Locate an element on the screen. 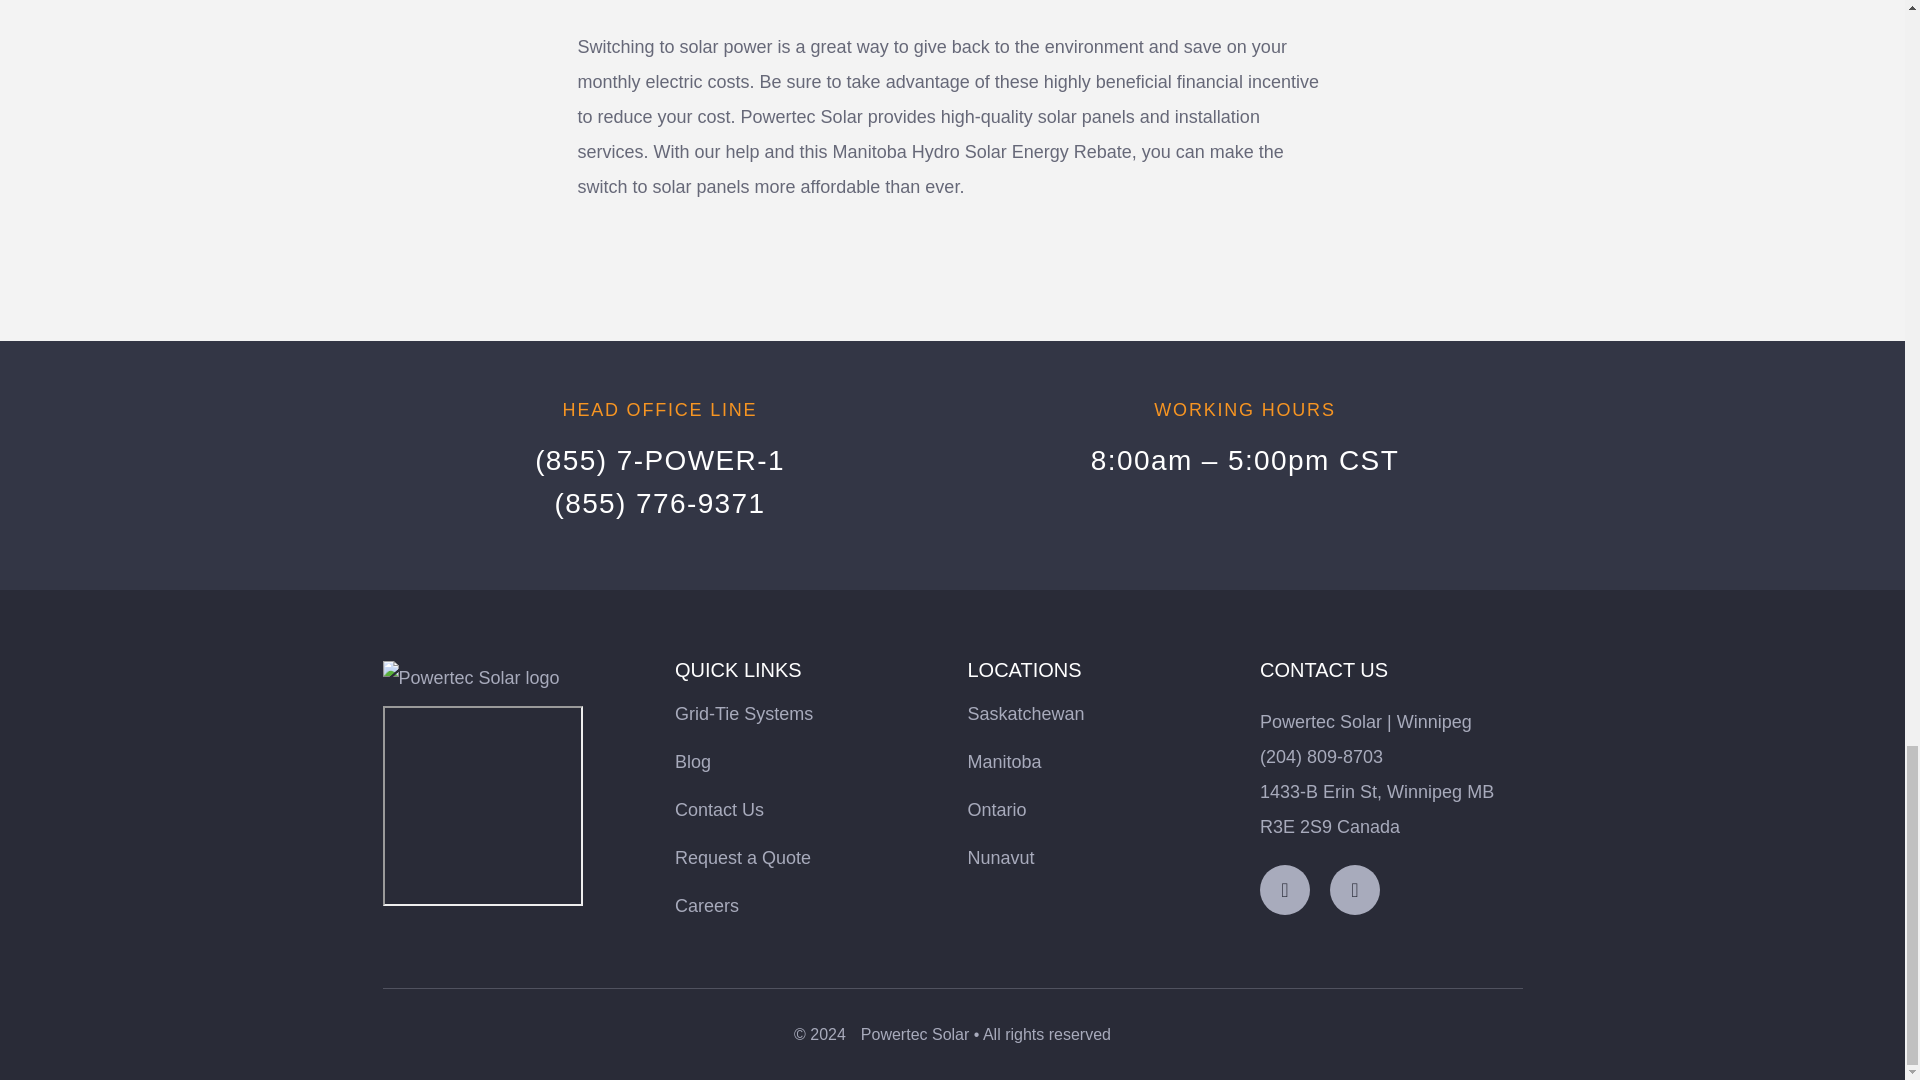 This screenshot has width=1920, height=1080. Blog is located at coordinates (692, 762).